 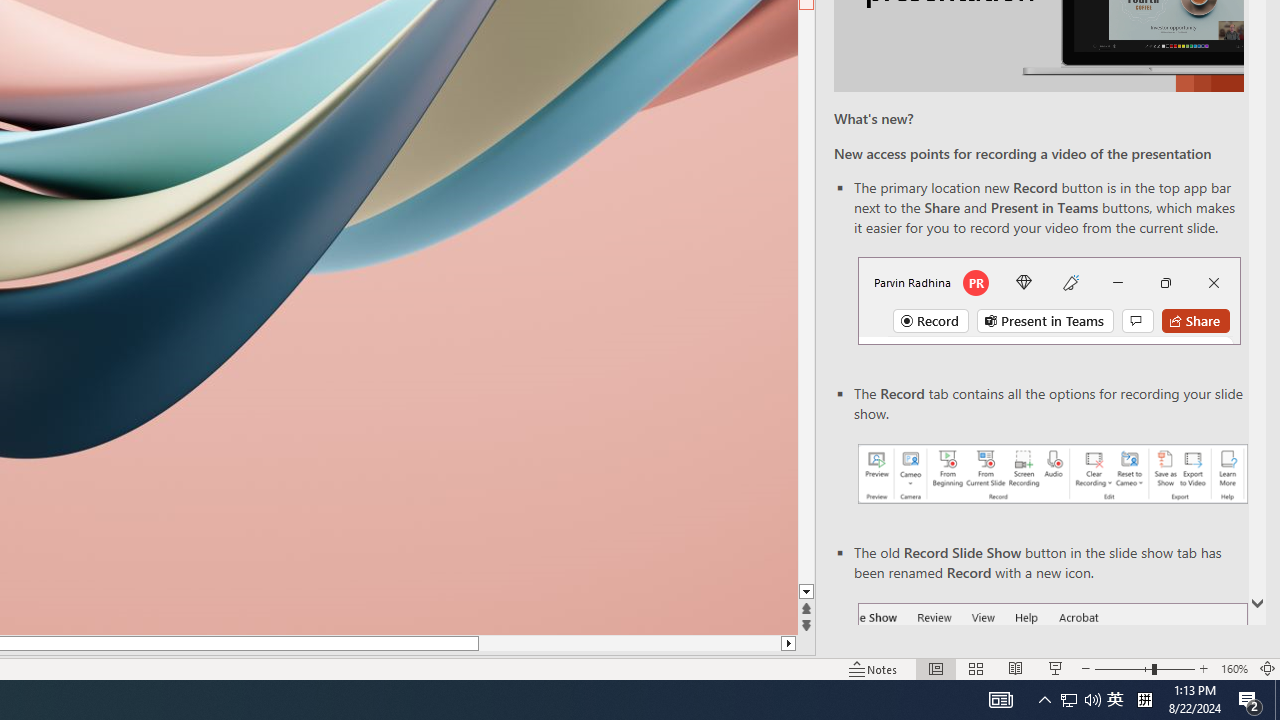 What do you see at coordinates (1049, 300) in the screenshot?
I see `Record button in top bar` at bounding box center [1049, 300].